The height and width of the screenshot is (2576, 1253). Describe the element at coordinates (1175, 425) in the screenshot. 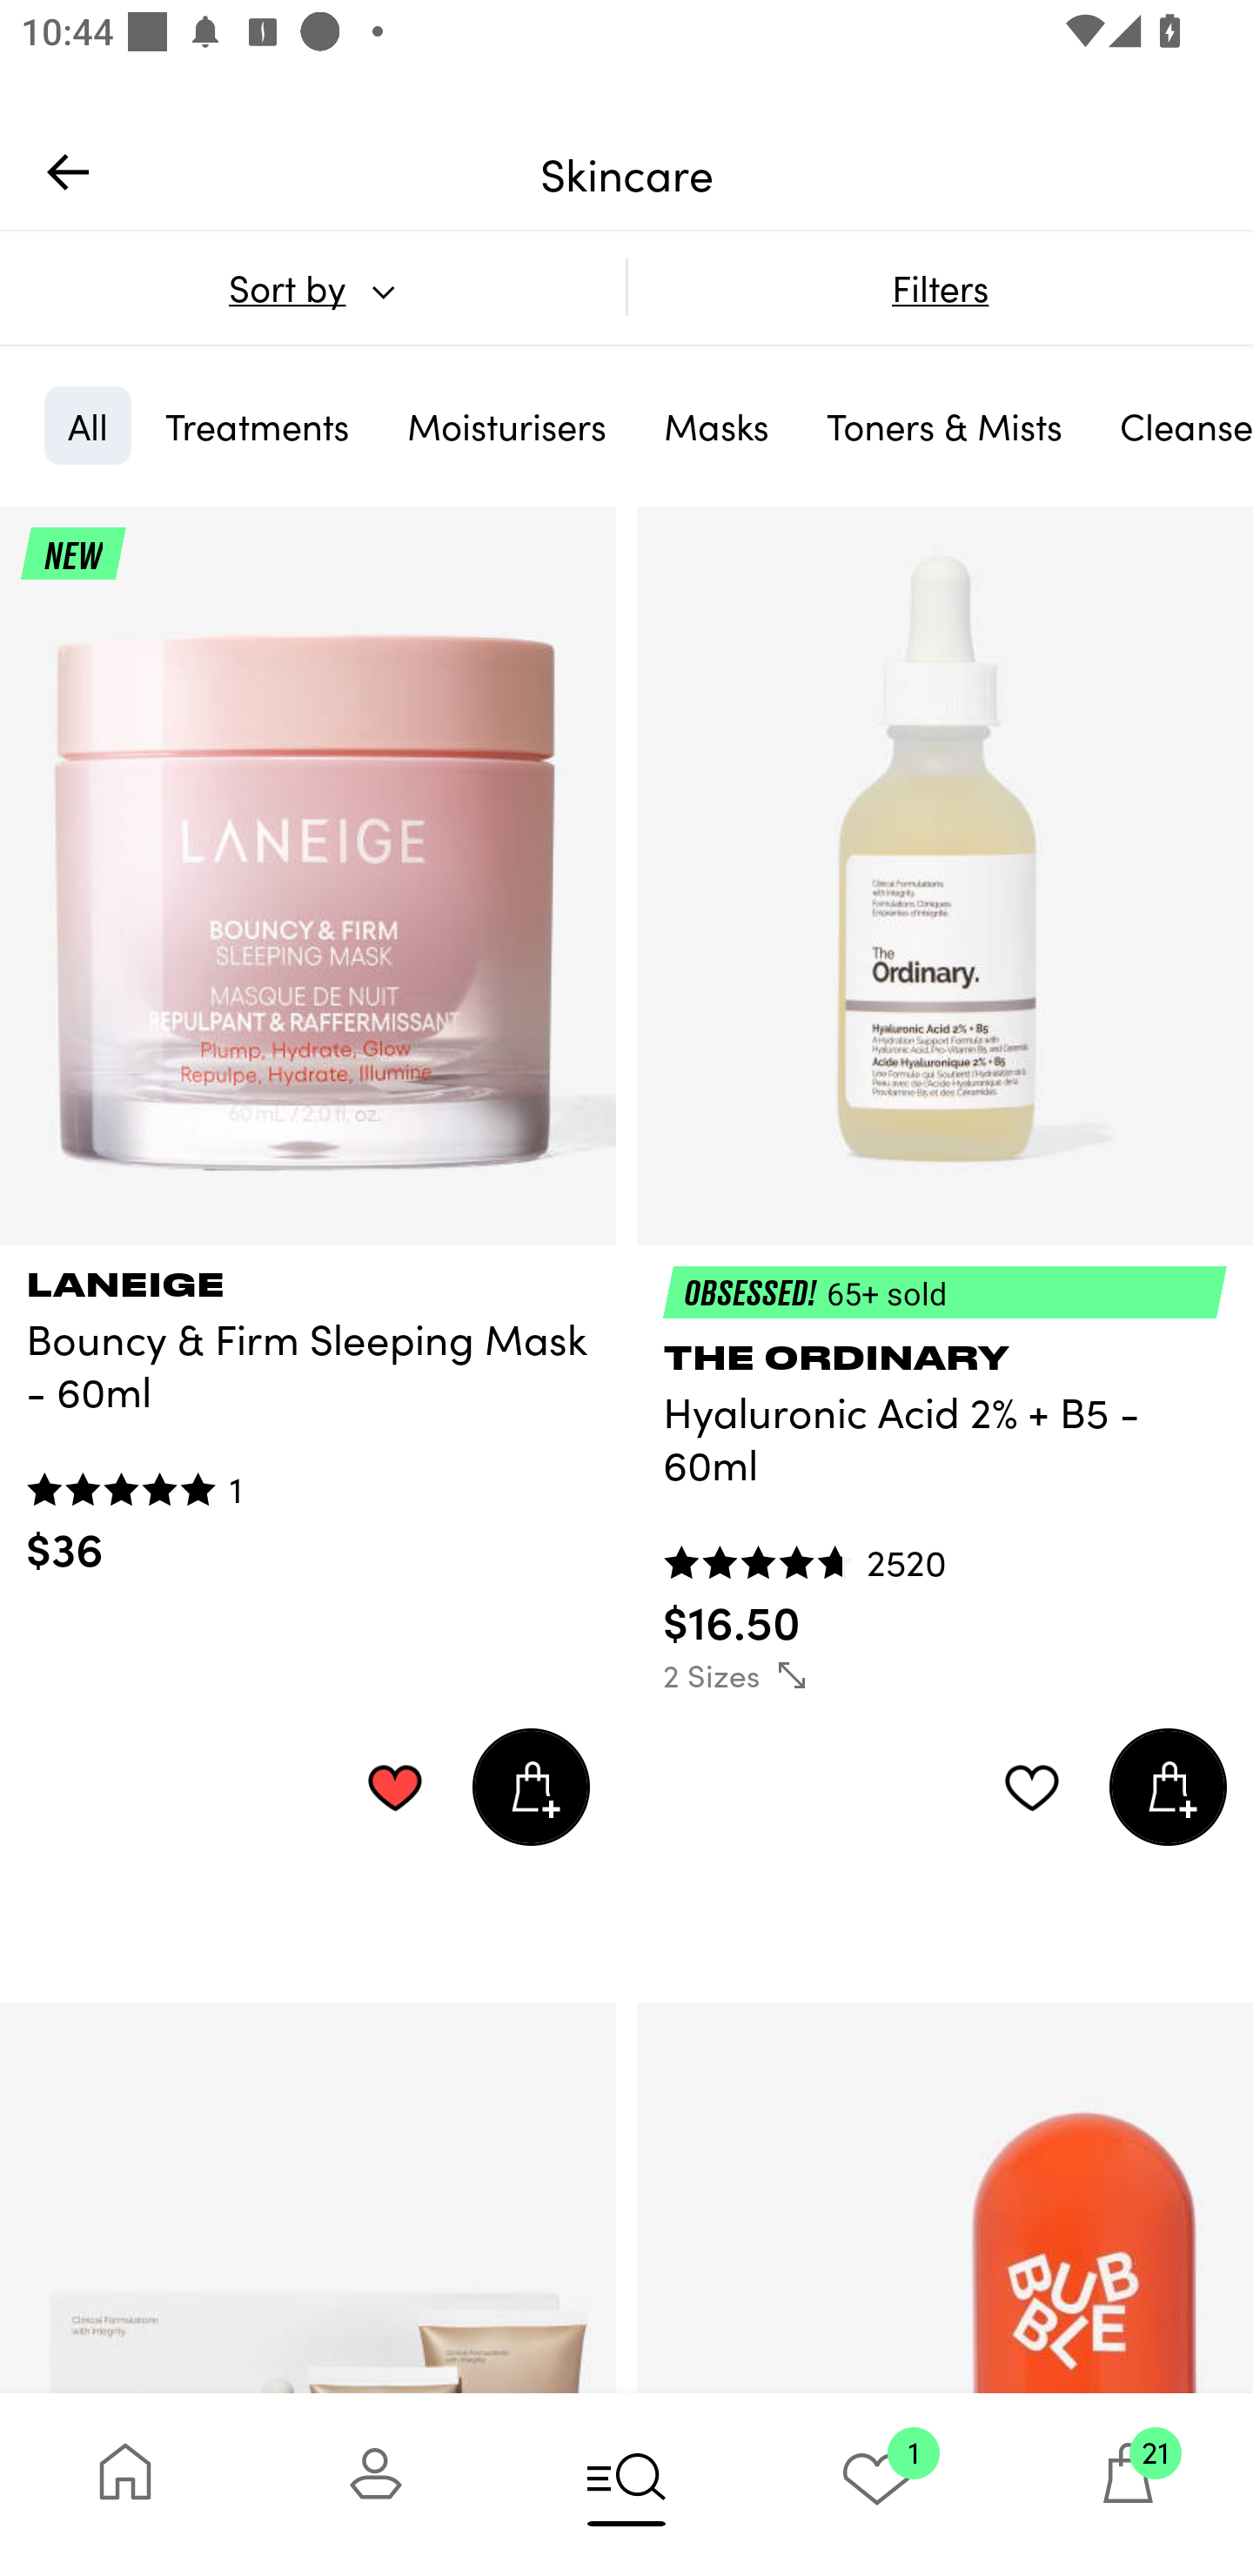

I see `Cleansers & Exfoliators` at that location.